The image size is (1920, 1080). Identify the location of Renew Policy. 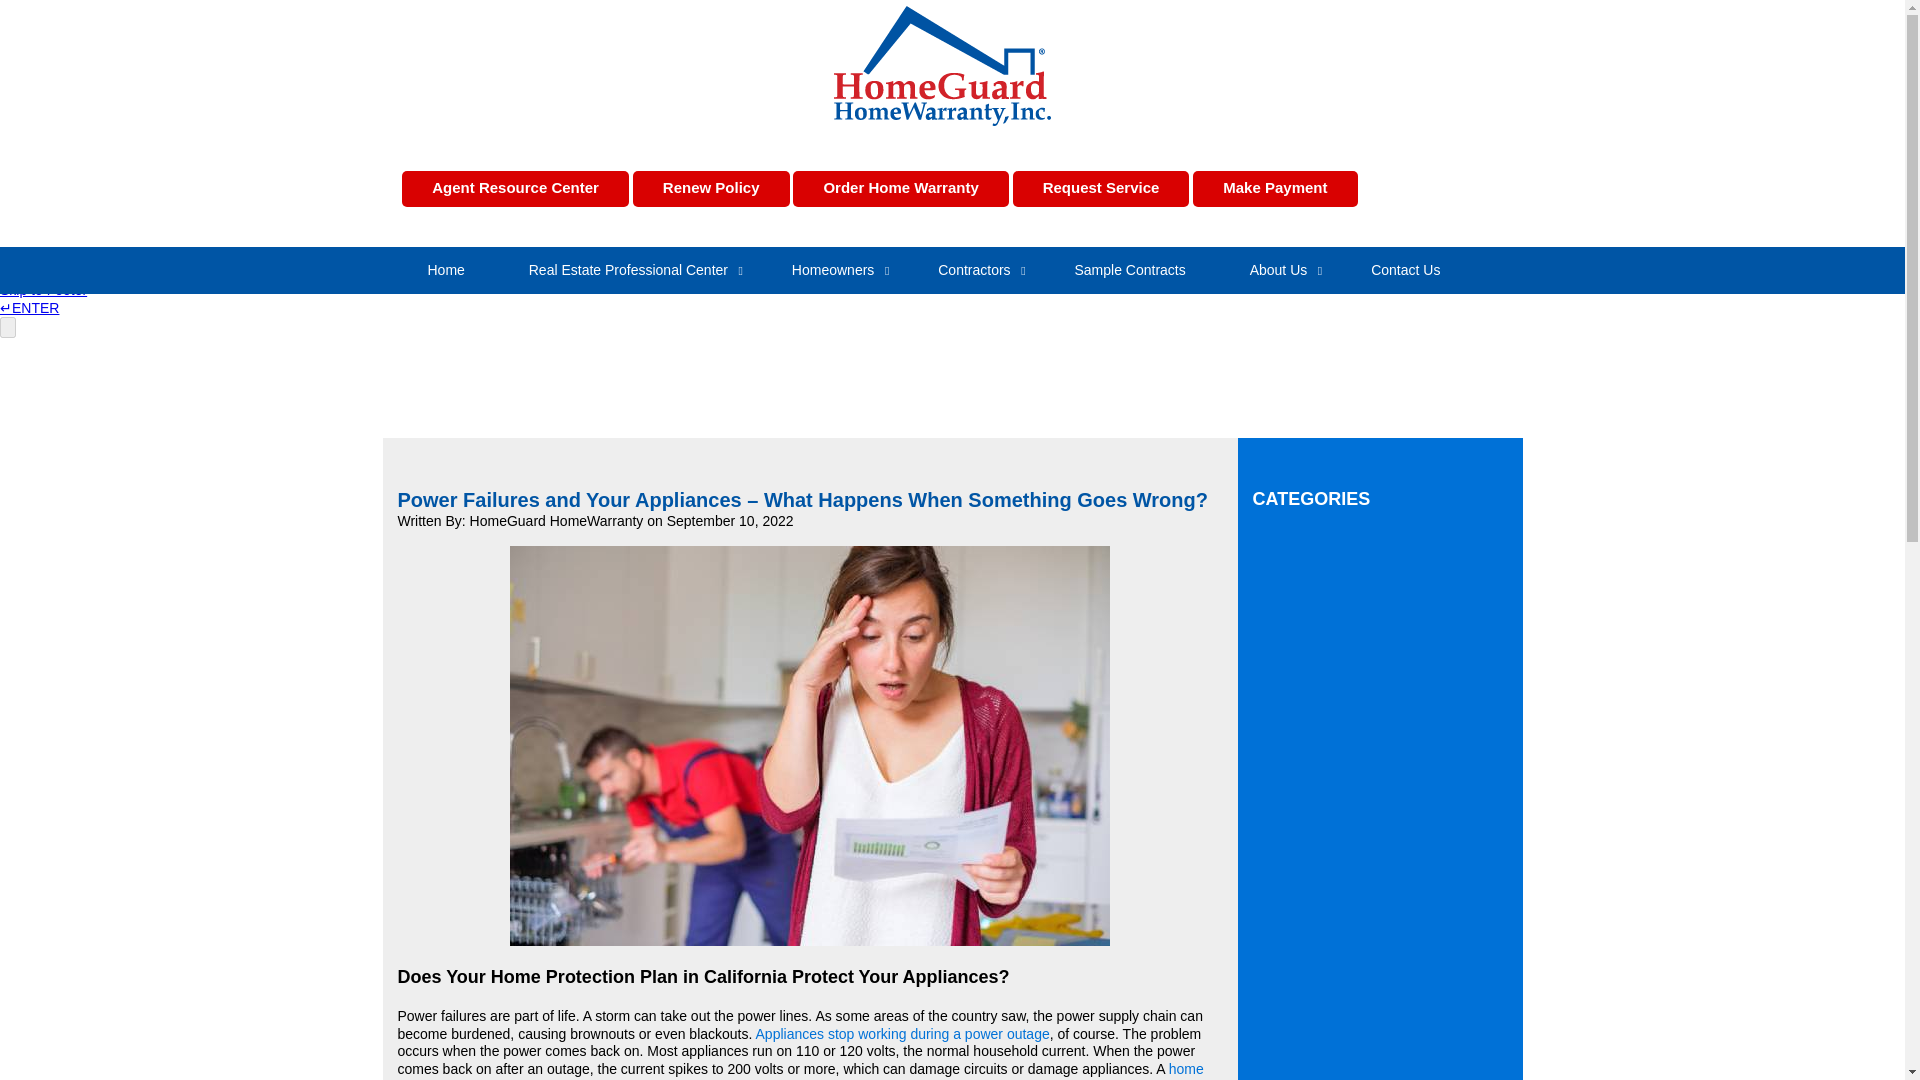
(711, 188).